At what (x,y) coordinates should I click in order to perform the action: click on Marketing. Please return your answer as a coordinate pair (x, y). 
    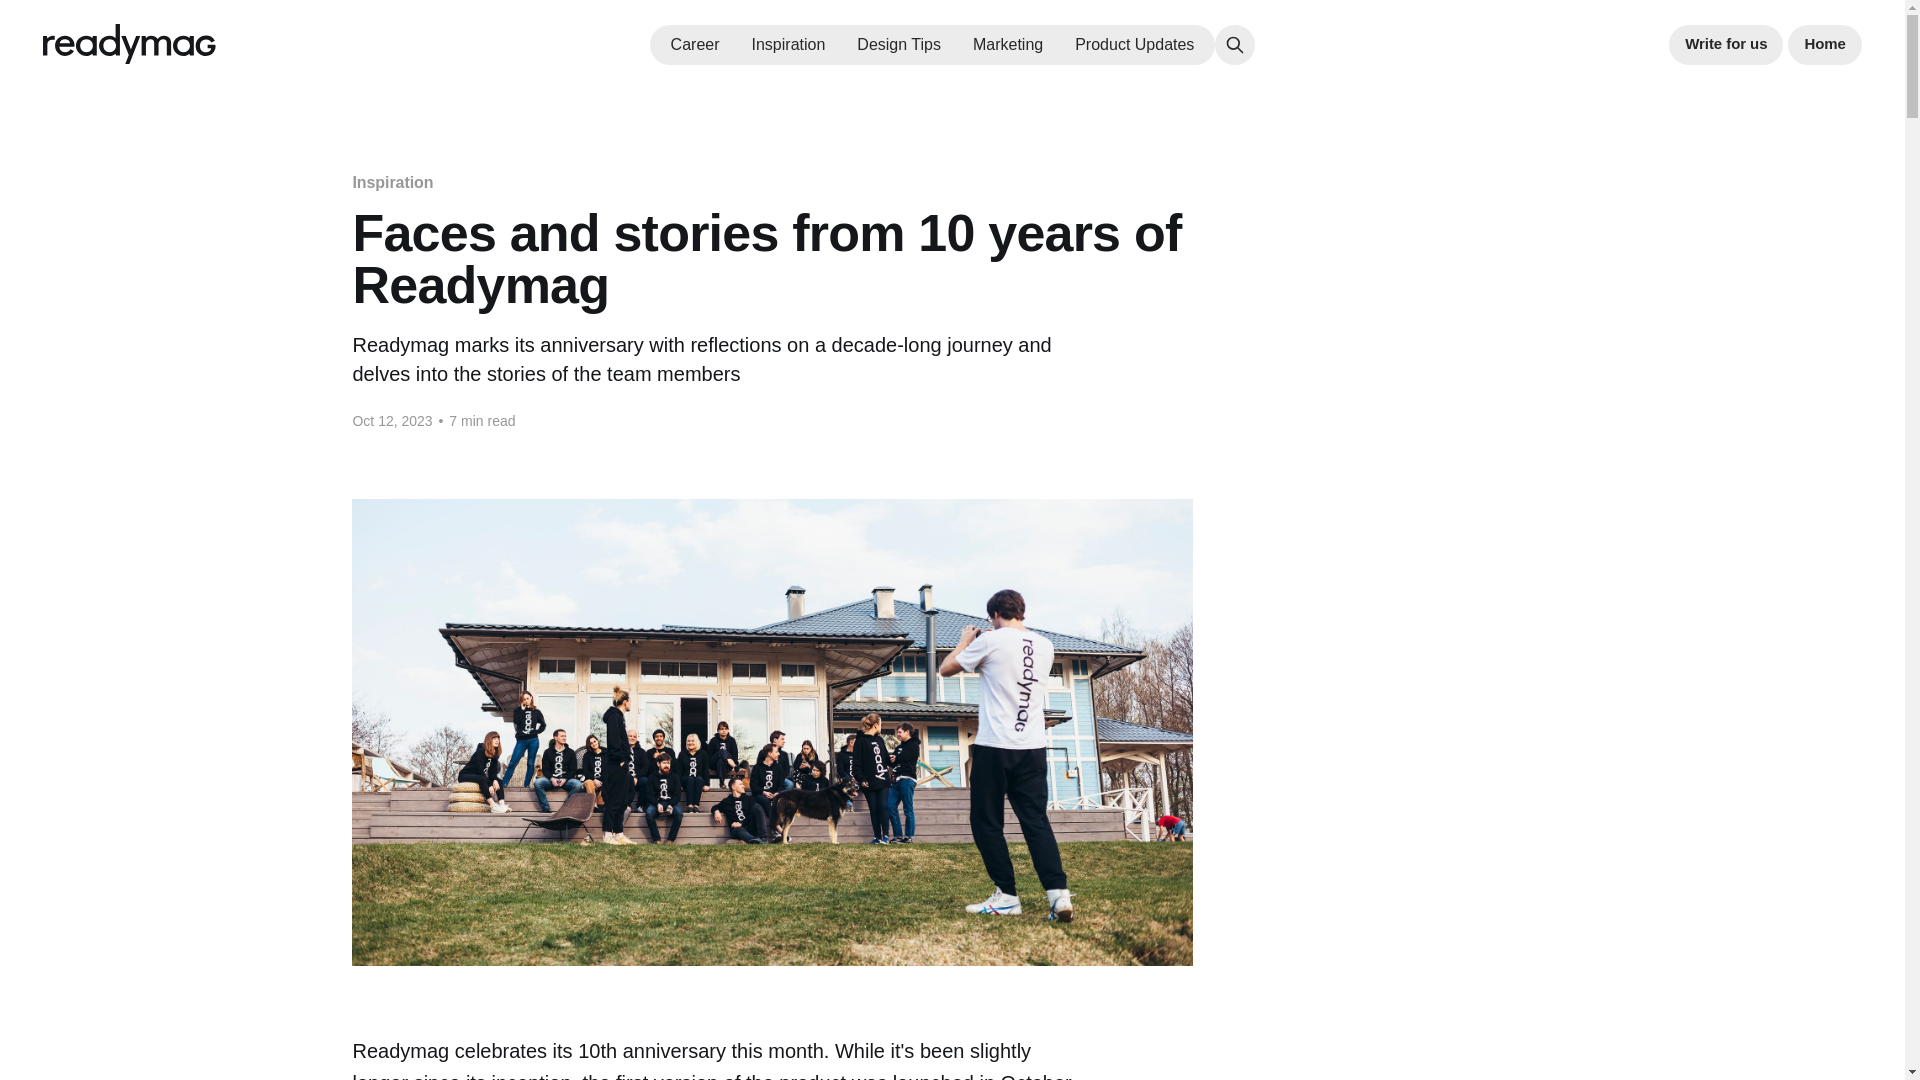
    Looking at the image, I should click on (1008, 44).